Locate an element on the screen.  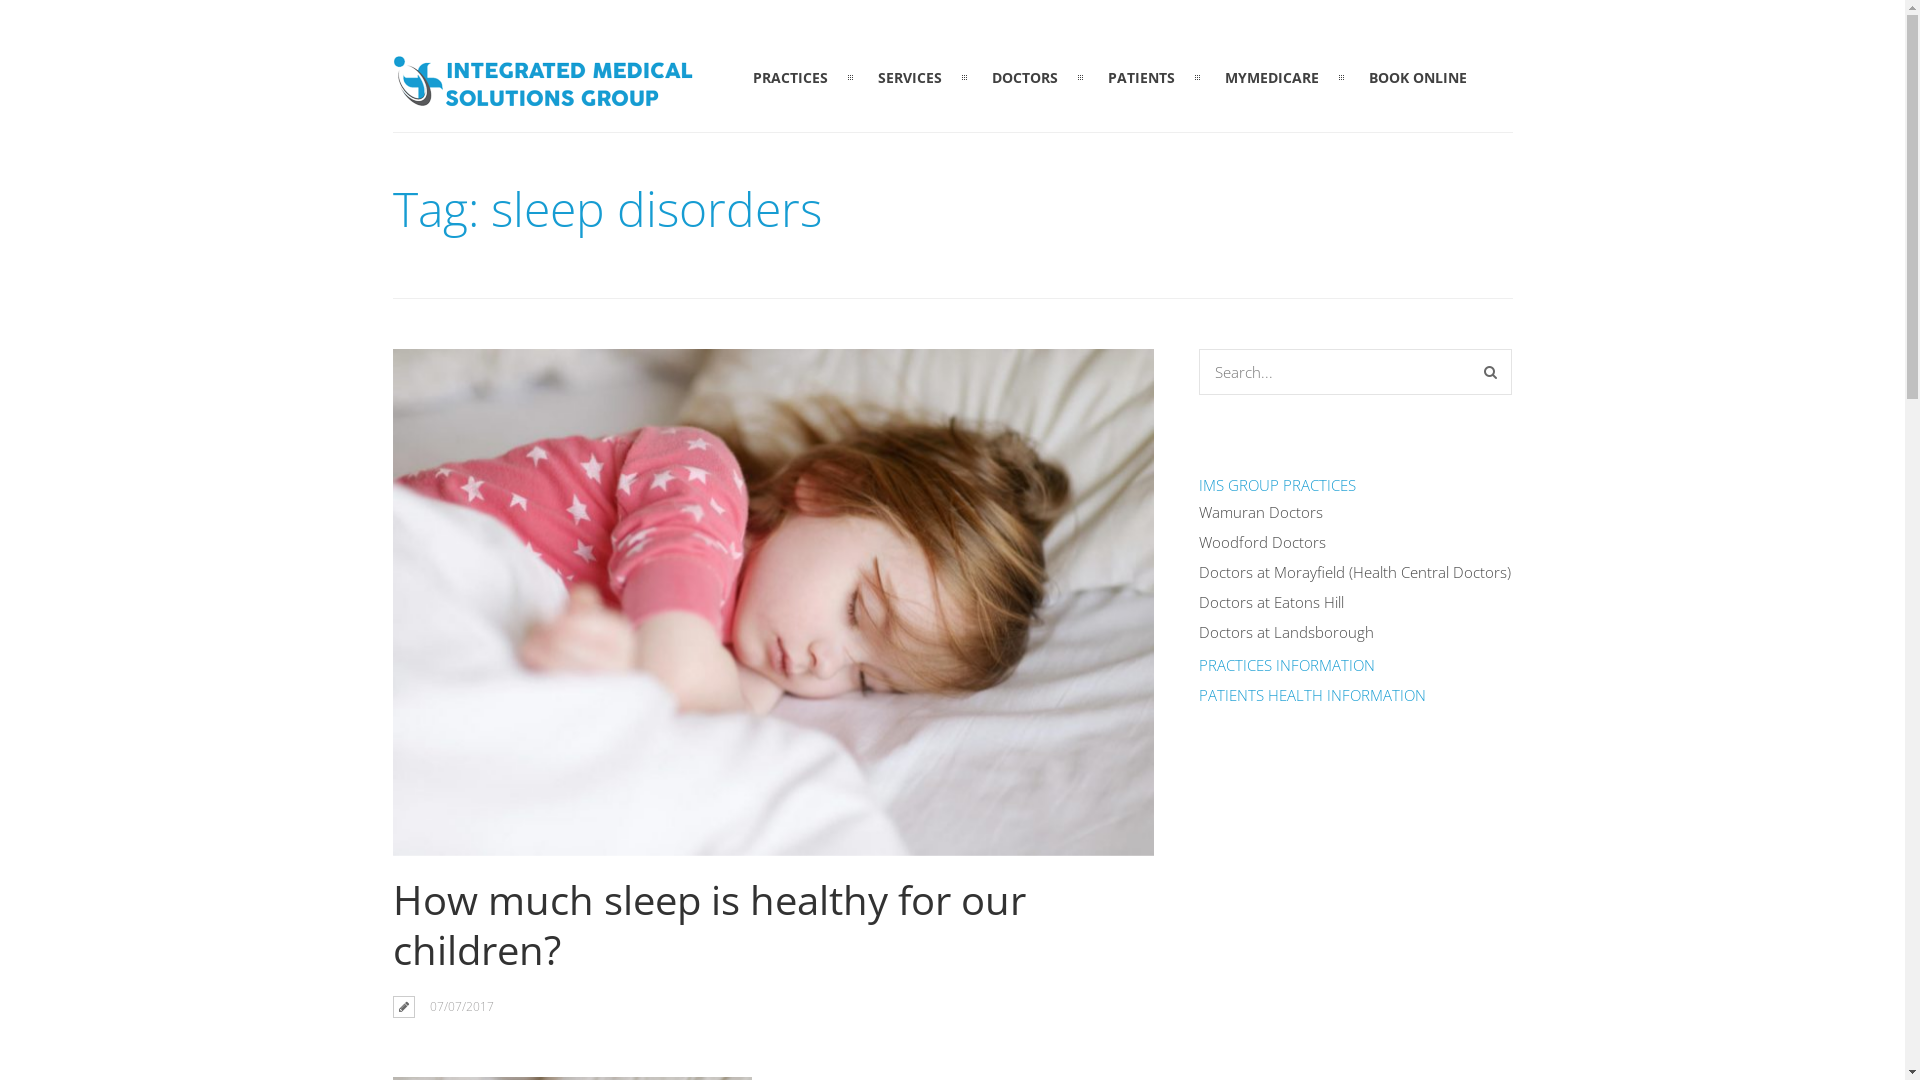
PRACTICES INFORMATION is located at coordinates (1287, 665).